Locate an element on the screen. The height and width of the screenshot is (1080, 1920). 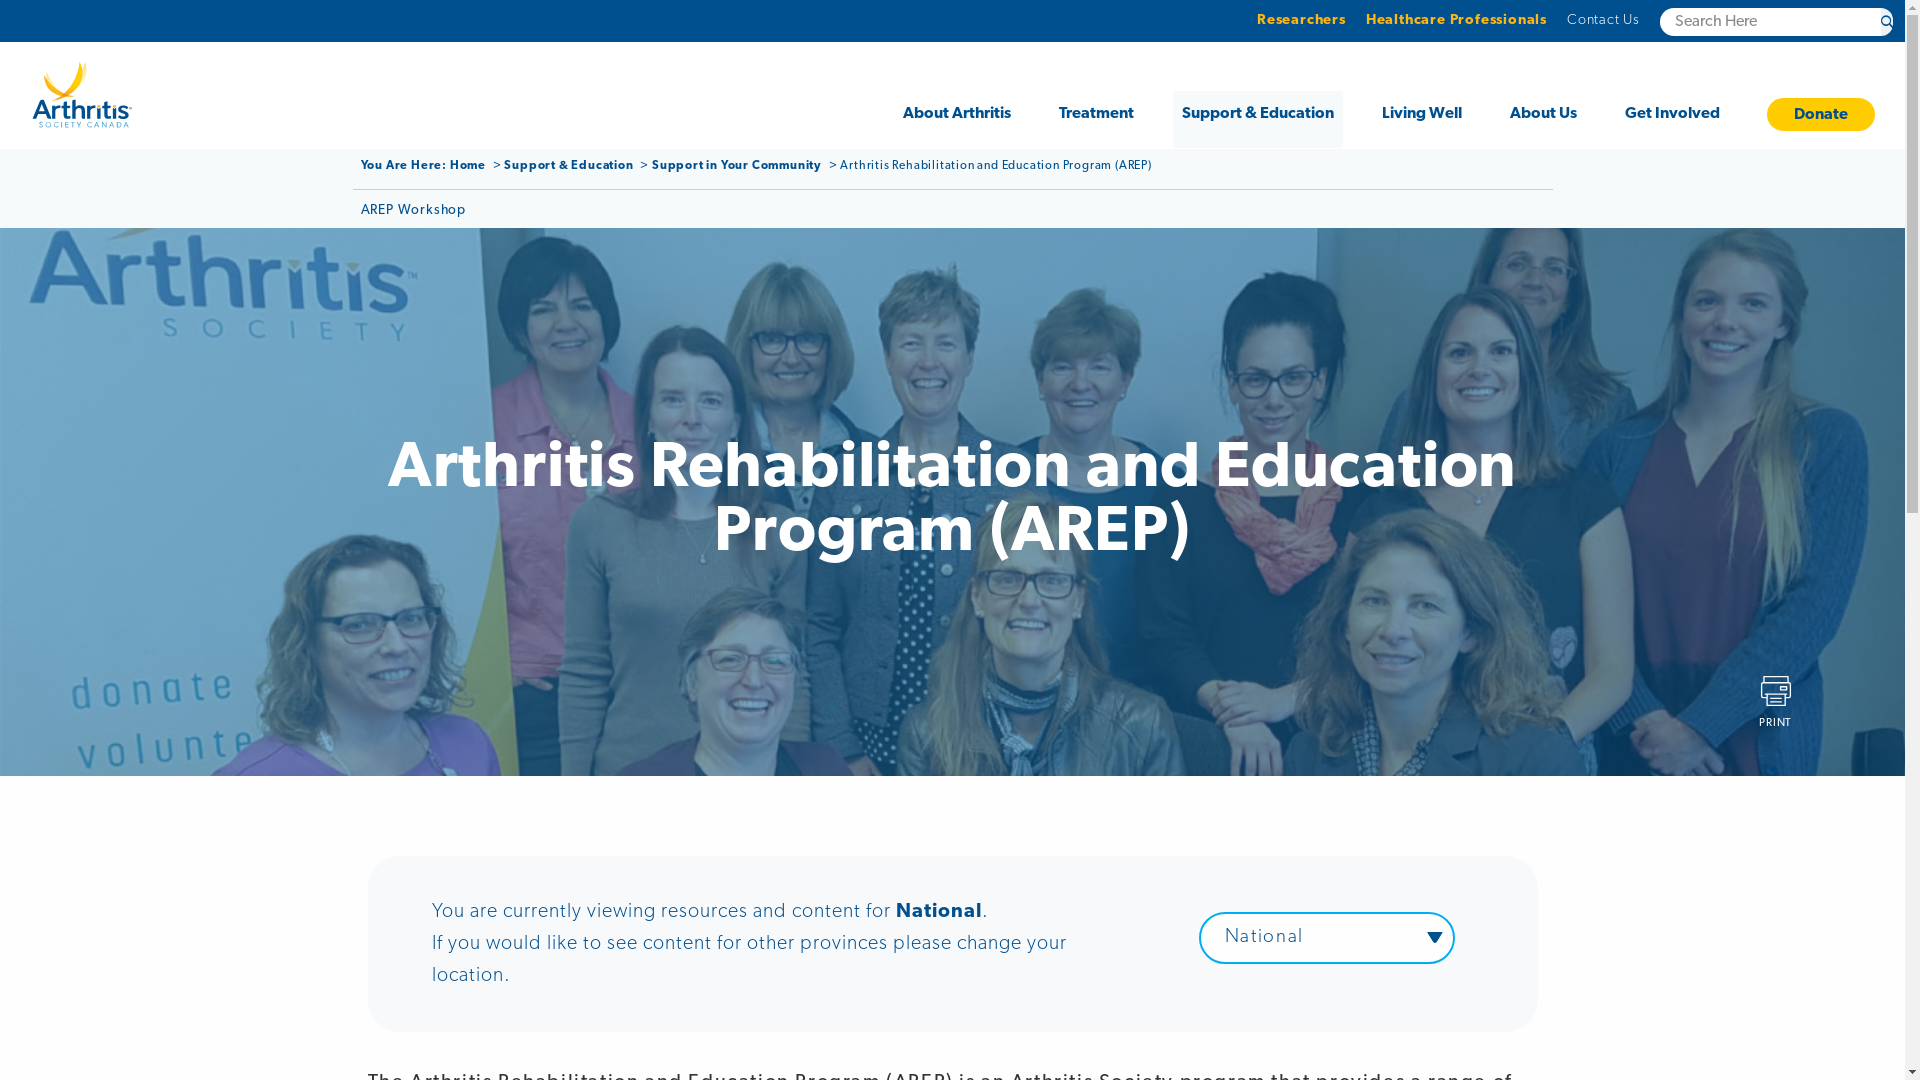
Treatment is located at coordinates (1096, 120).